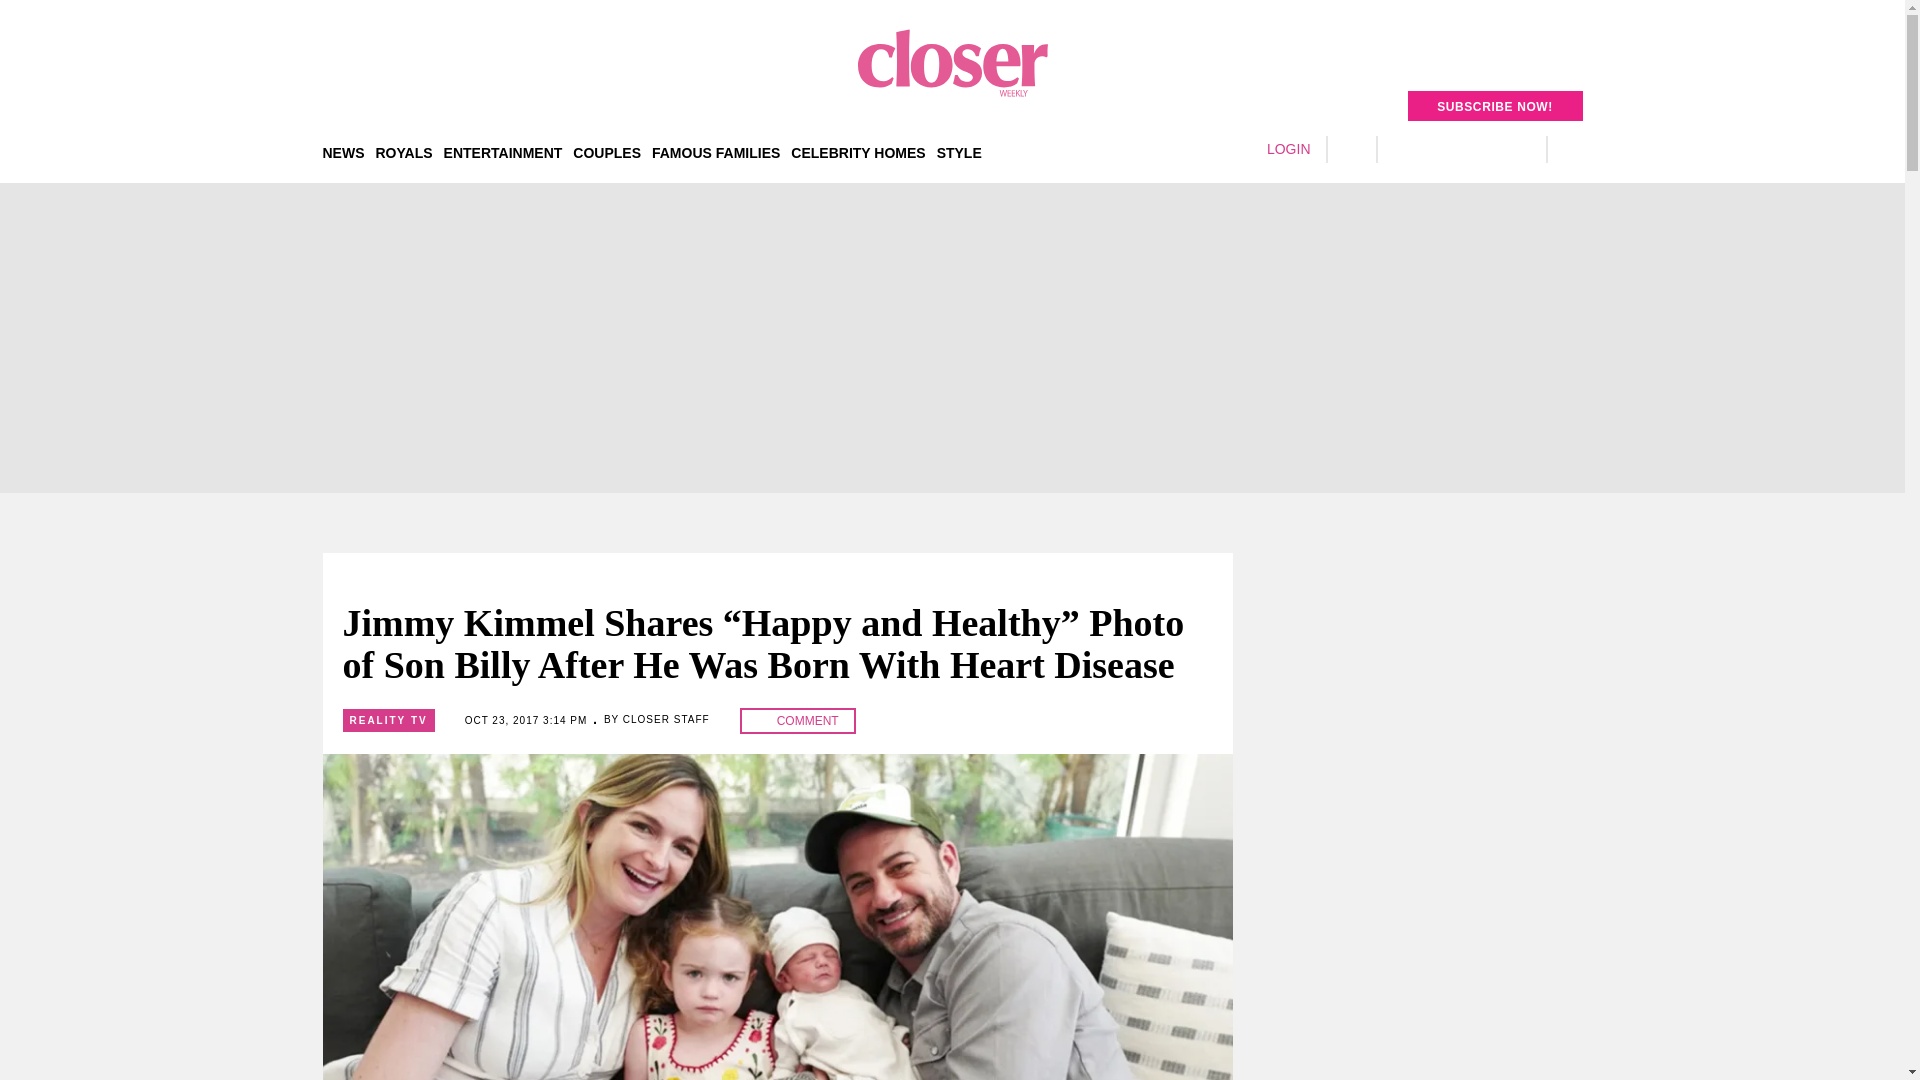 This screenshot has width=1920, height=1080. What do you see at coordinates (343, 152) in the screenshot?
I see `NEWS` at bounding box center [343, 152].